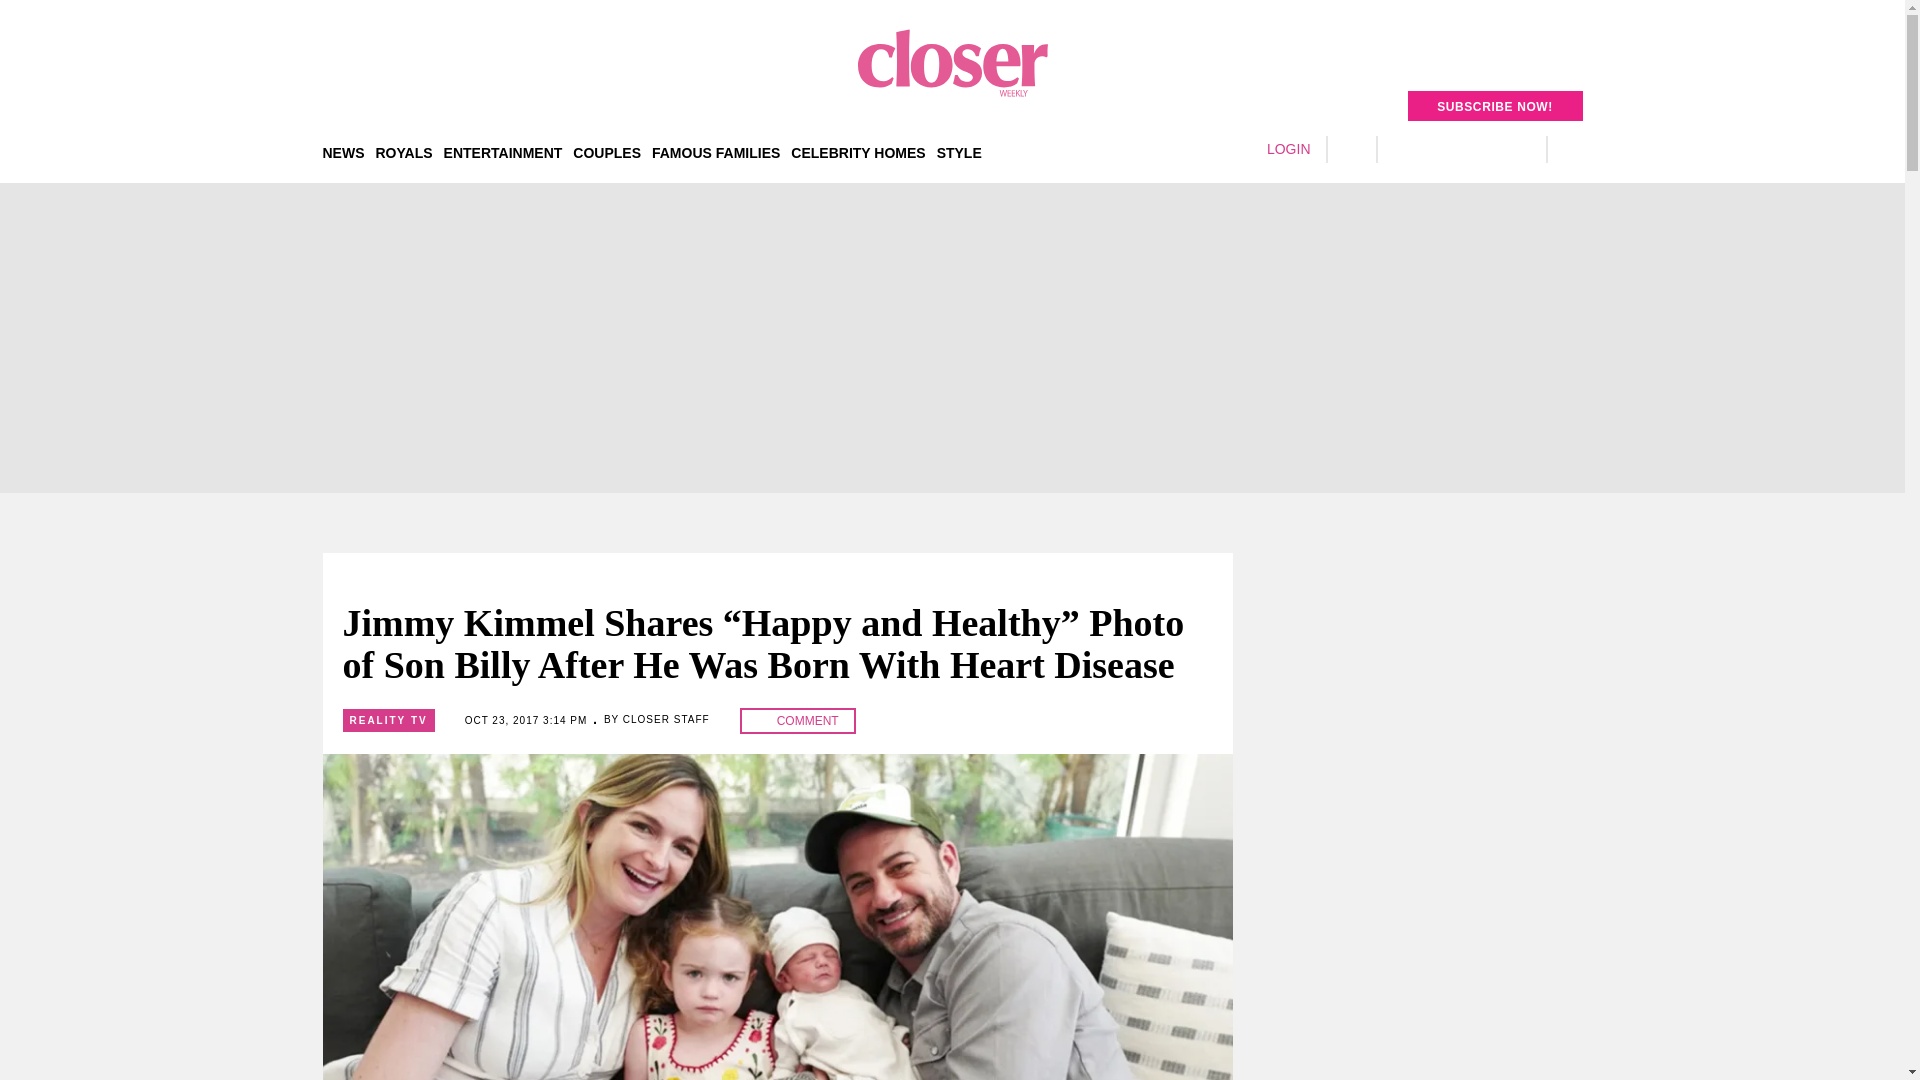 This screenshot has width=1920, height=1080. What do you see at coordinates (343, 152) in the screenshot?
I see `NEWS` at bounding box center [343, 152].